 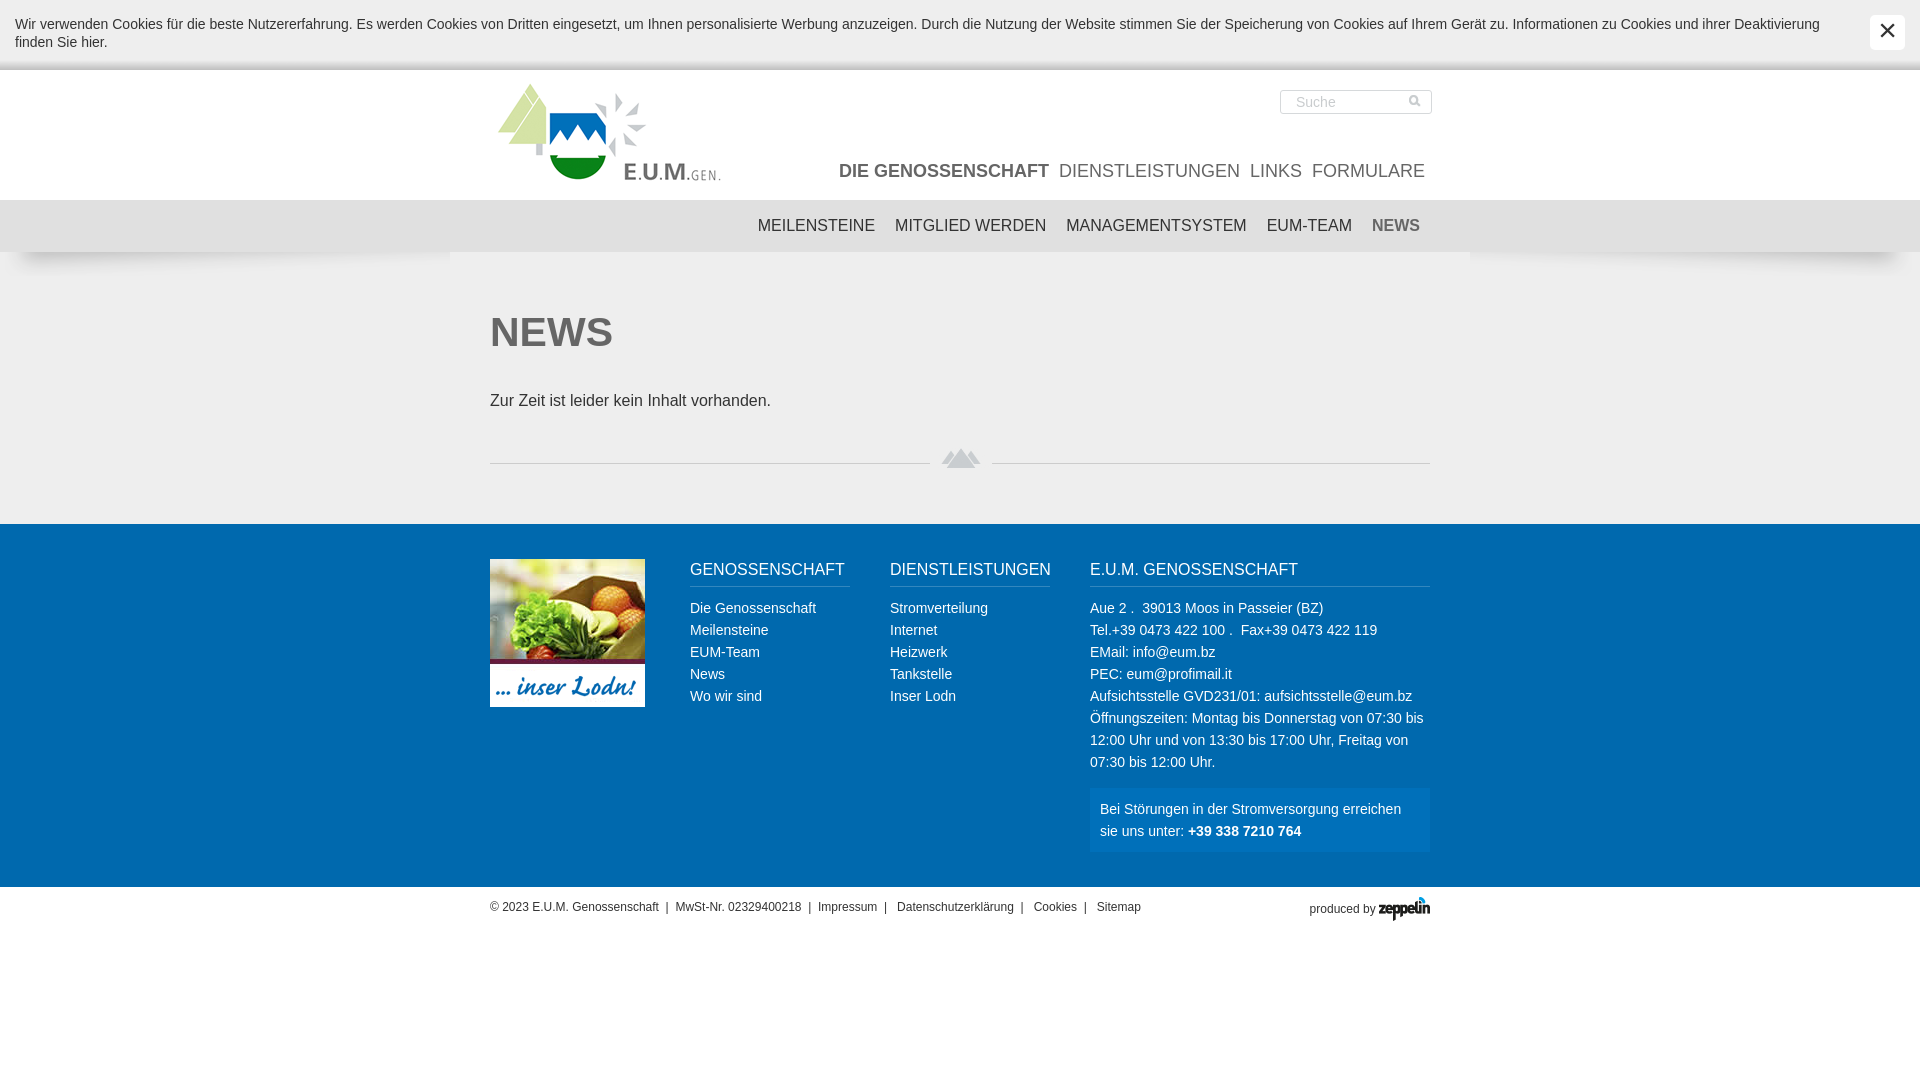 I want to click on Meilensteine, so click(x=730, y=630).